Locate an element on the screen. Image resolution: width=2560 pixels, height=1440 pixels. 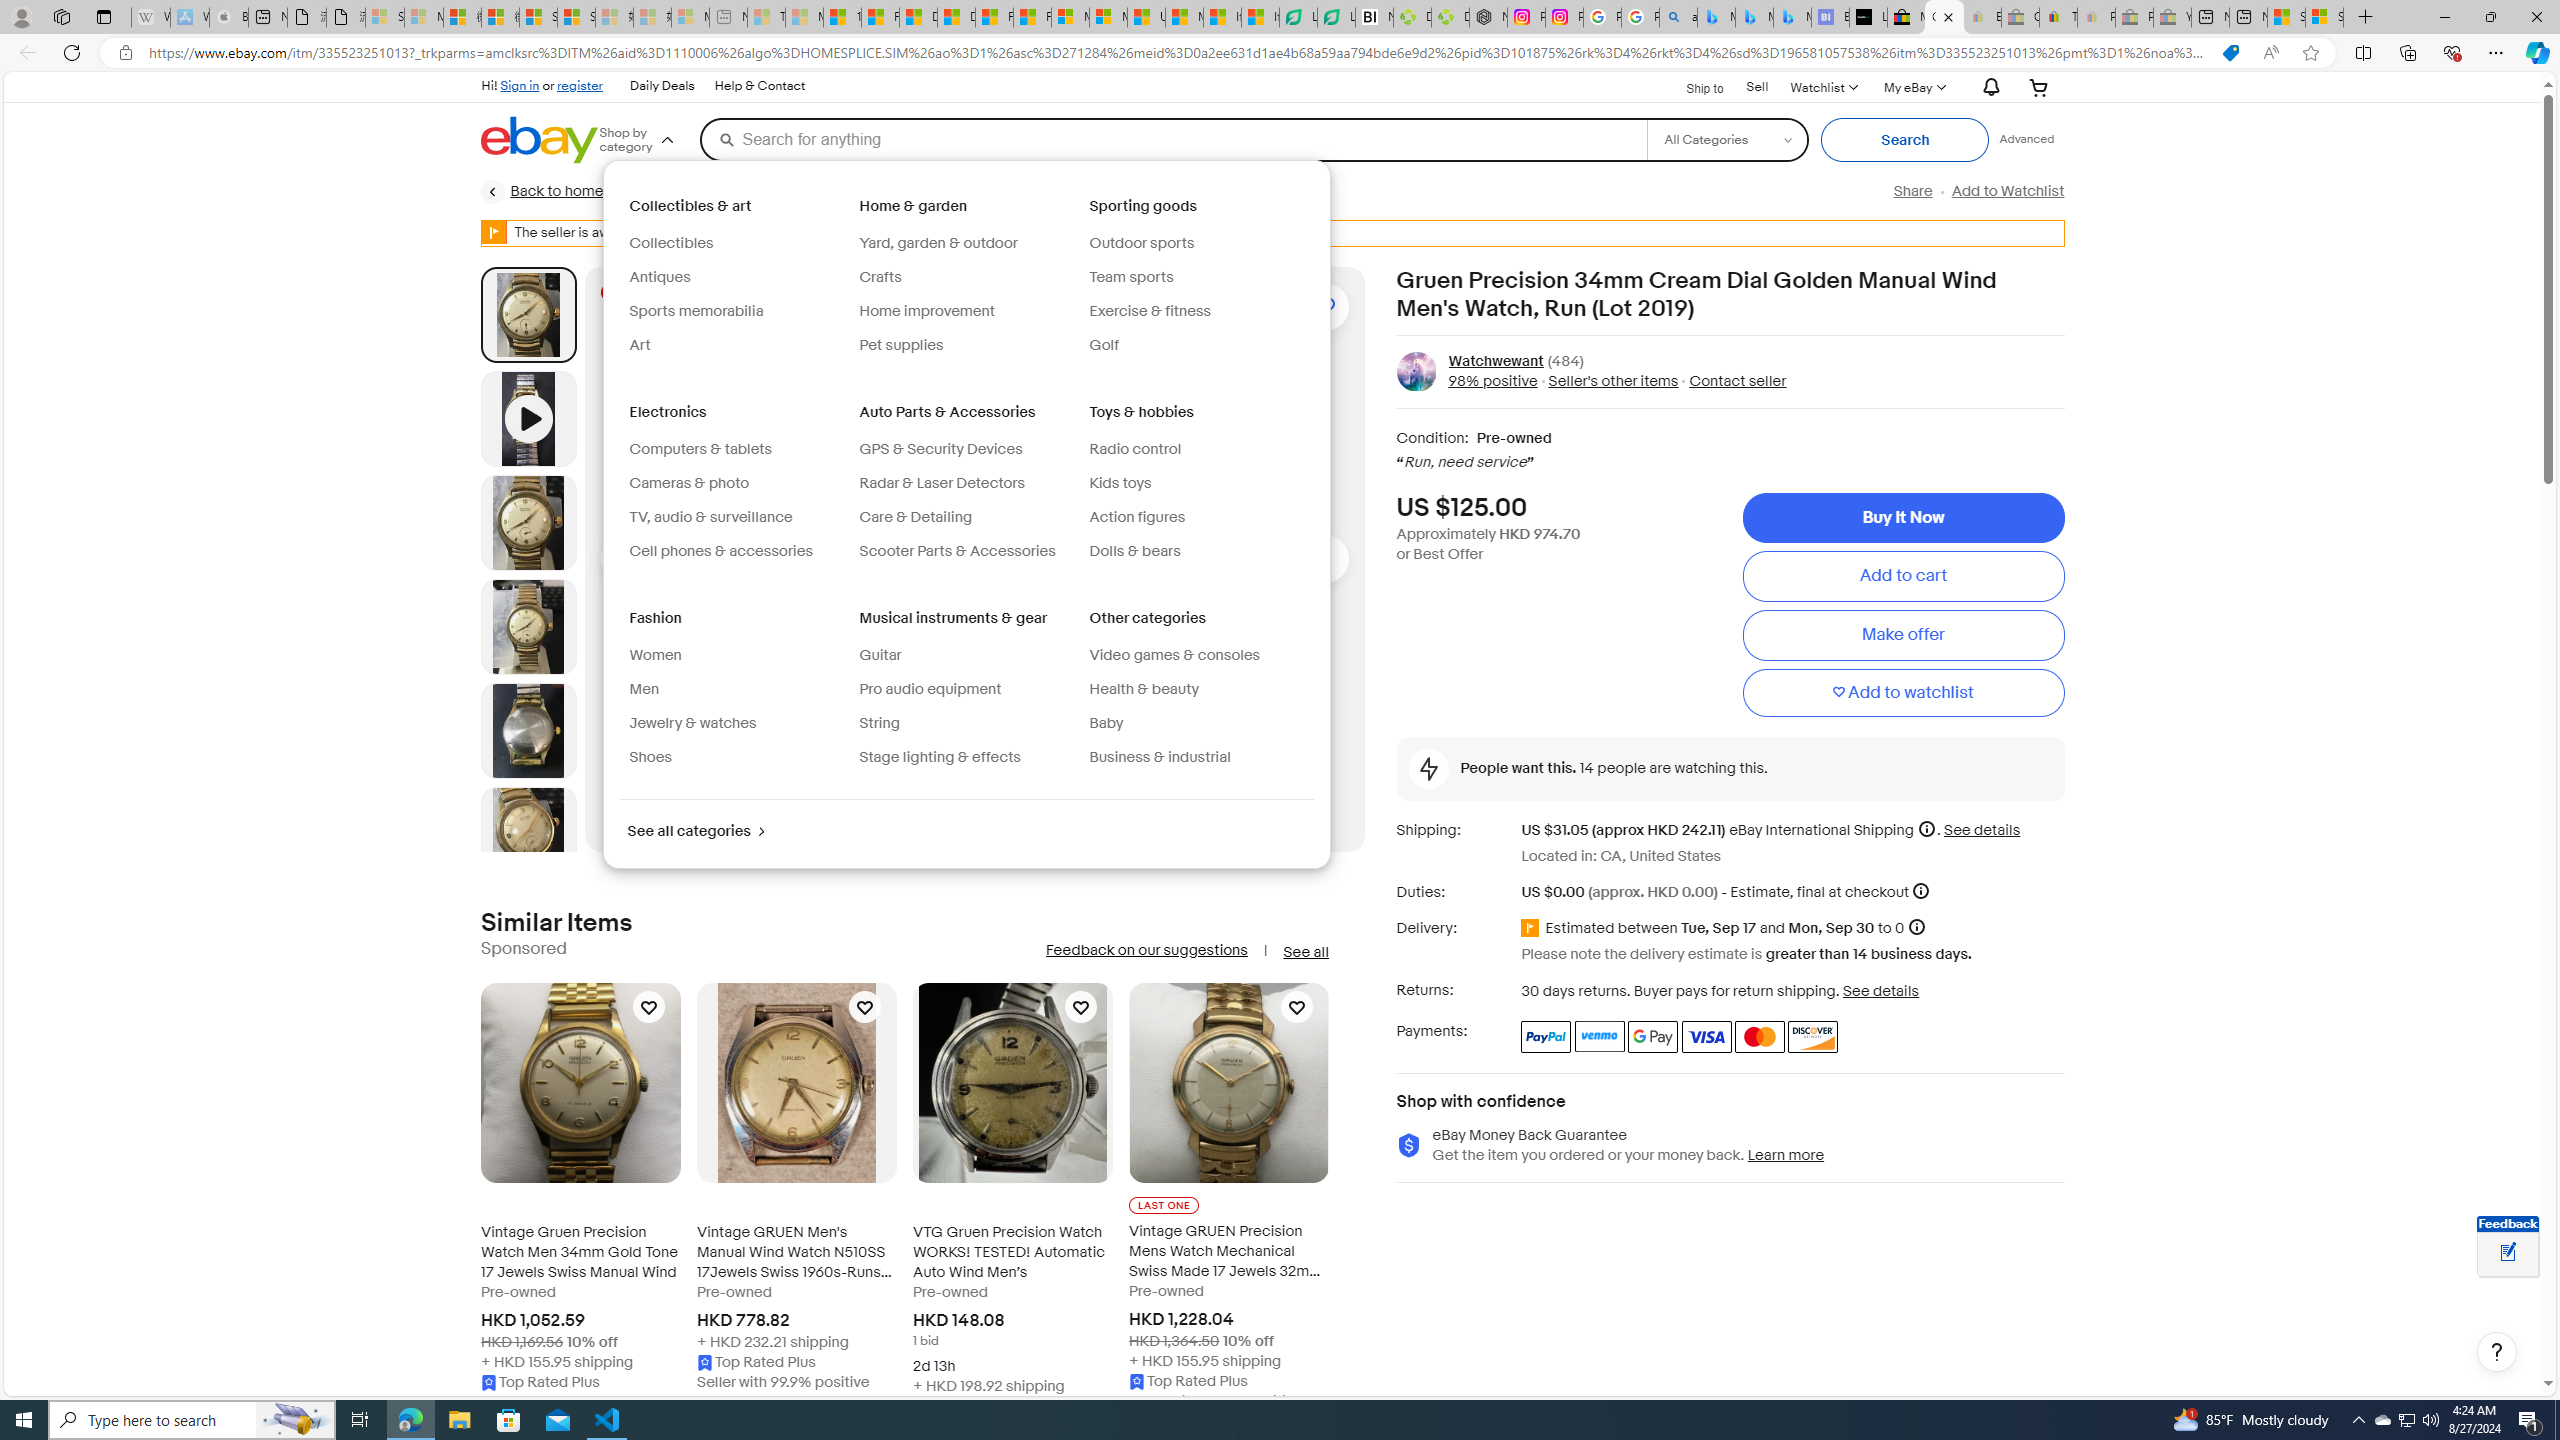
Outdoor sports is located at coordinates (1195, 244).